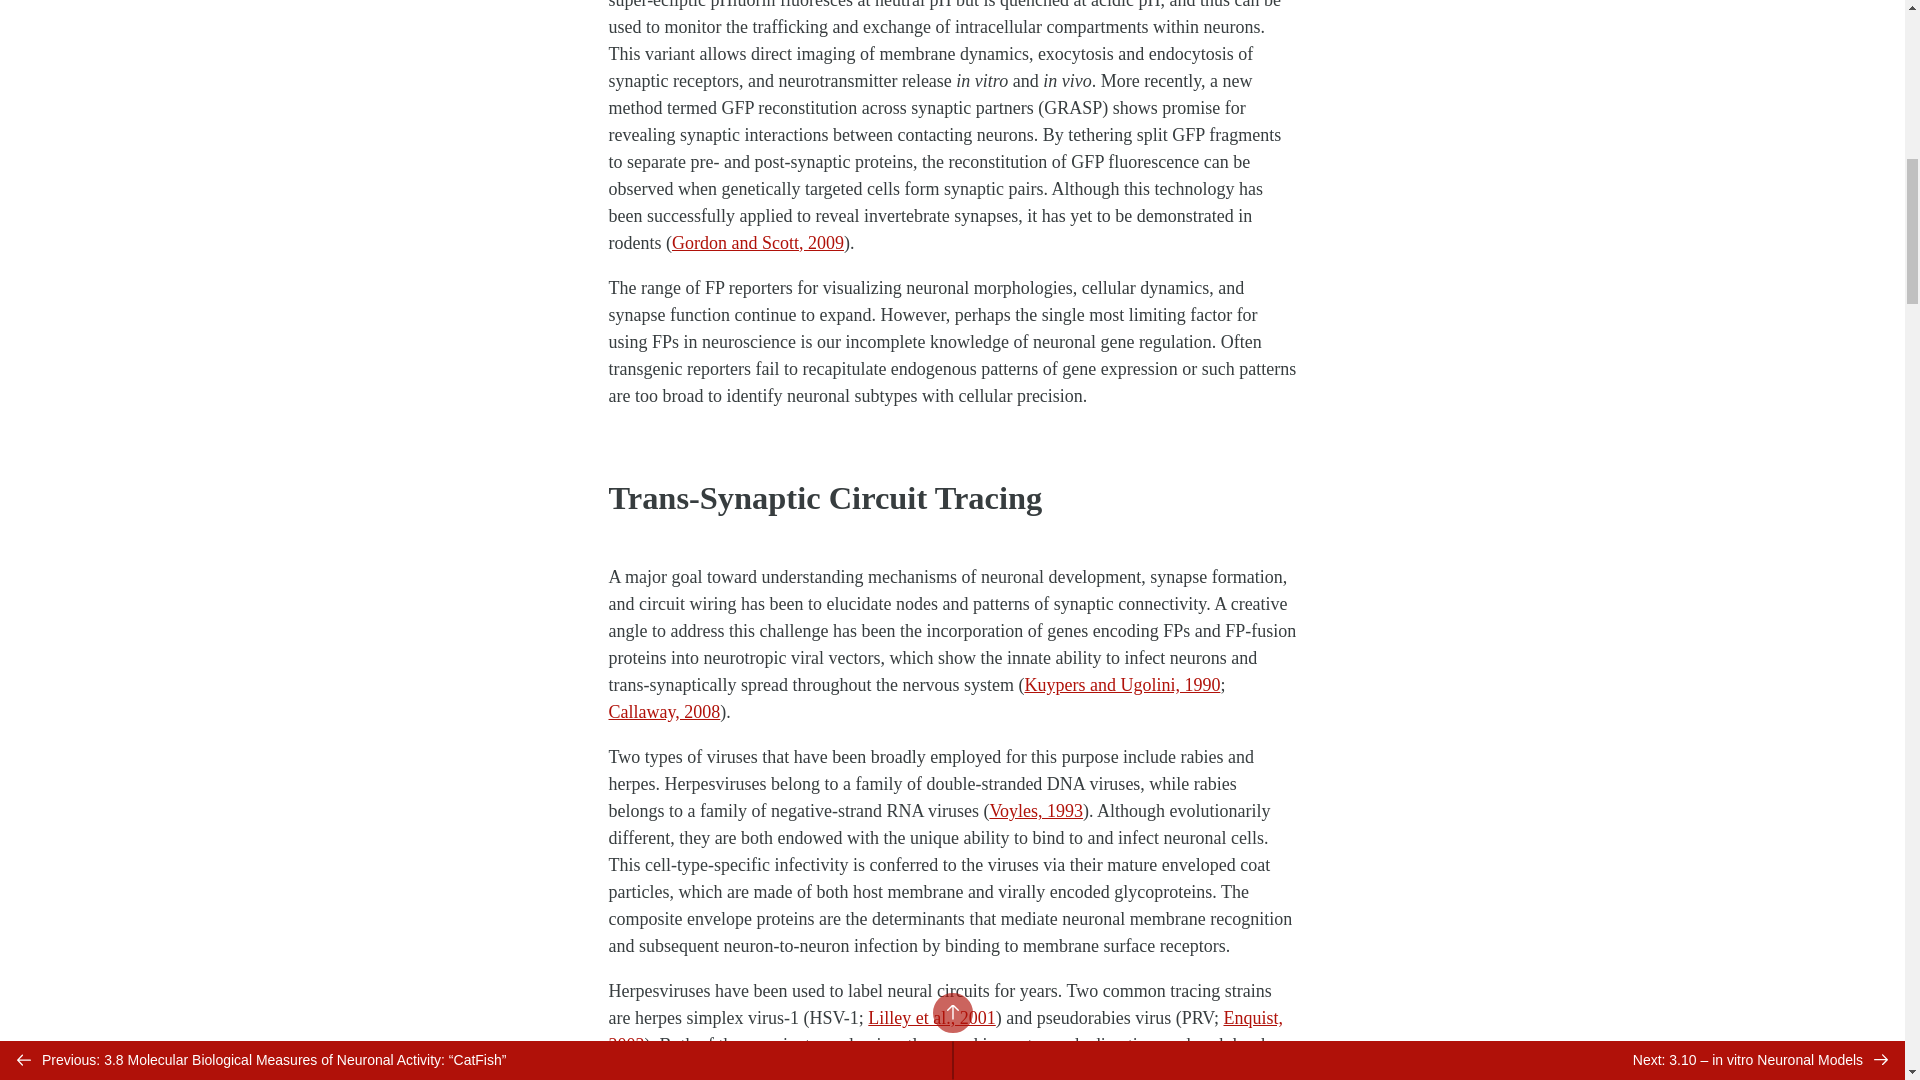 This screenshot has width=1920, height=1080. Describe the element at coordinates (936, 1070) in the screenshot. I see `Callaway, 2008` at that location.